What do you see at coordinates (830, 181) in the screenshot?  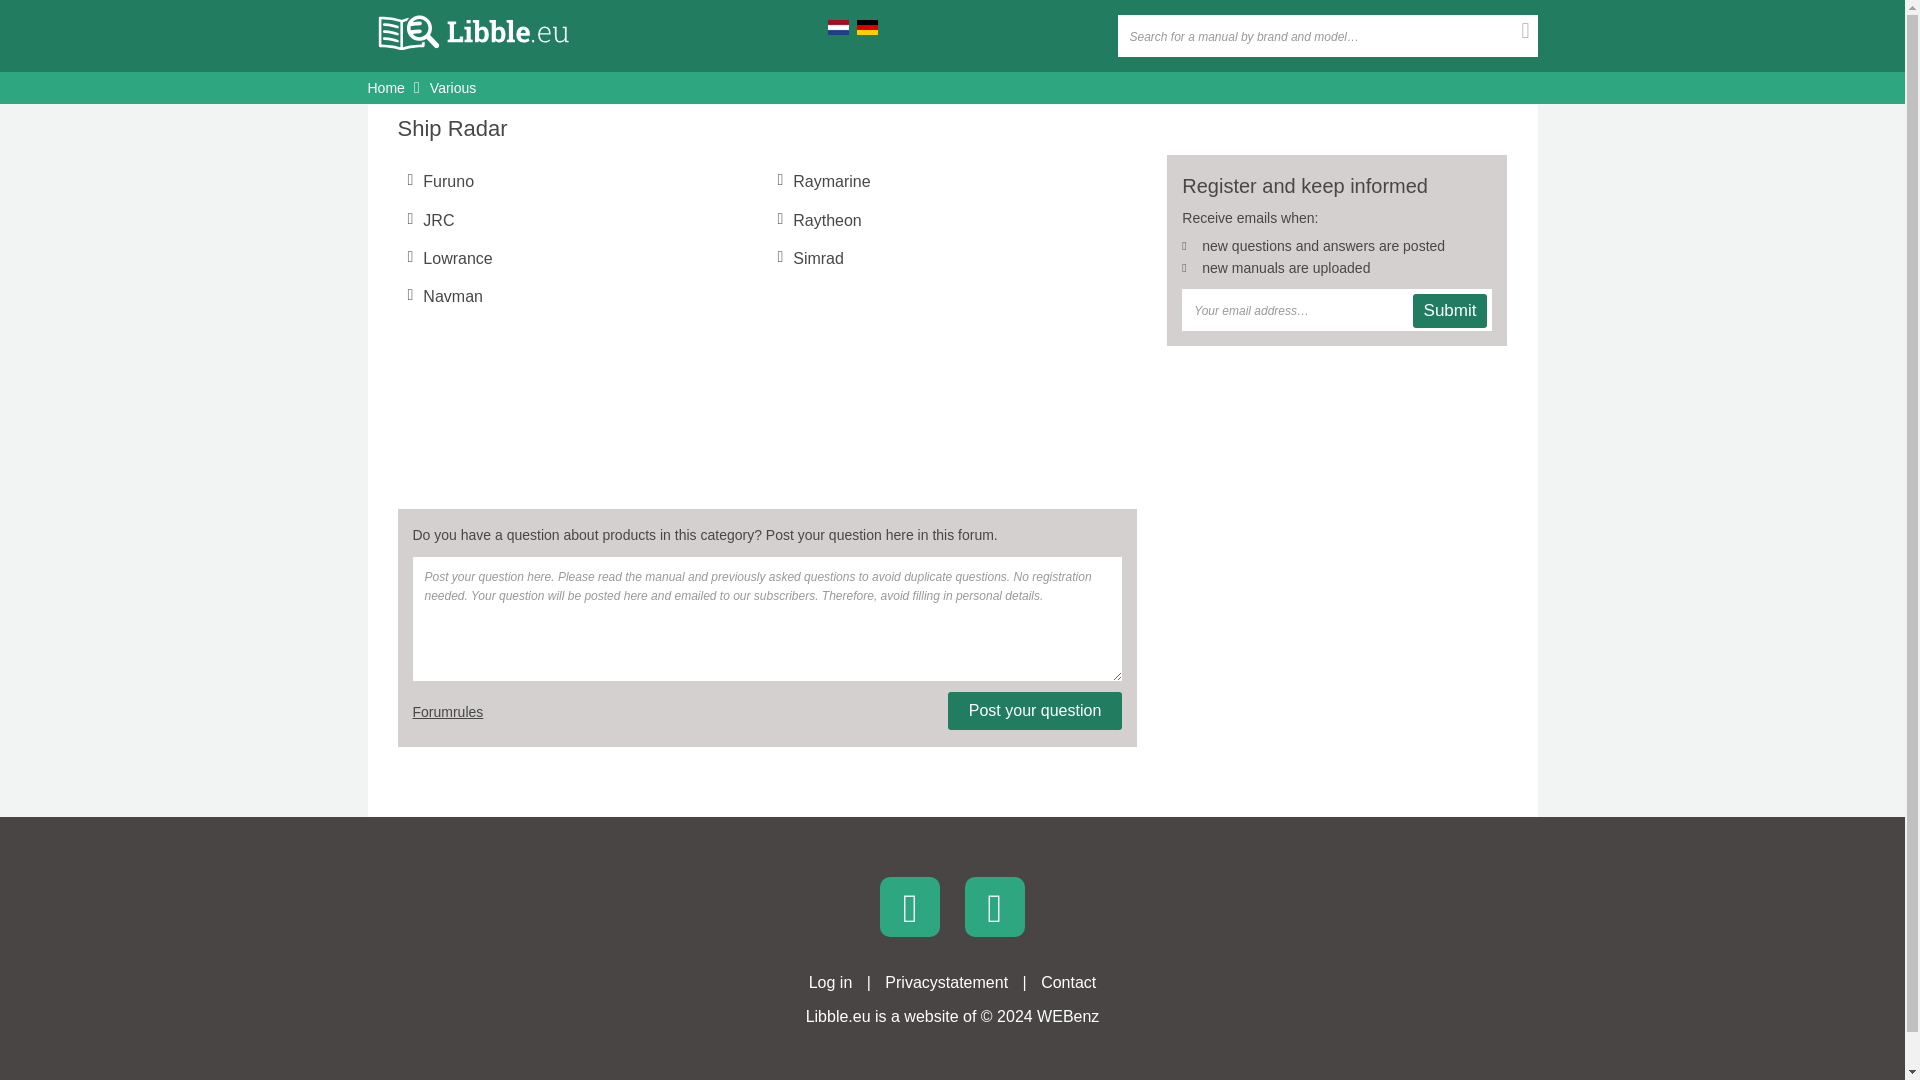 I see `Raymarine` at bounding box center [830, 181].